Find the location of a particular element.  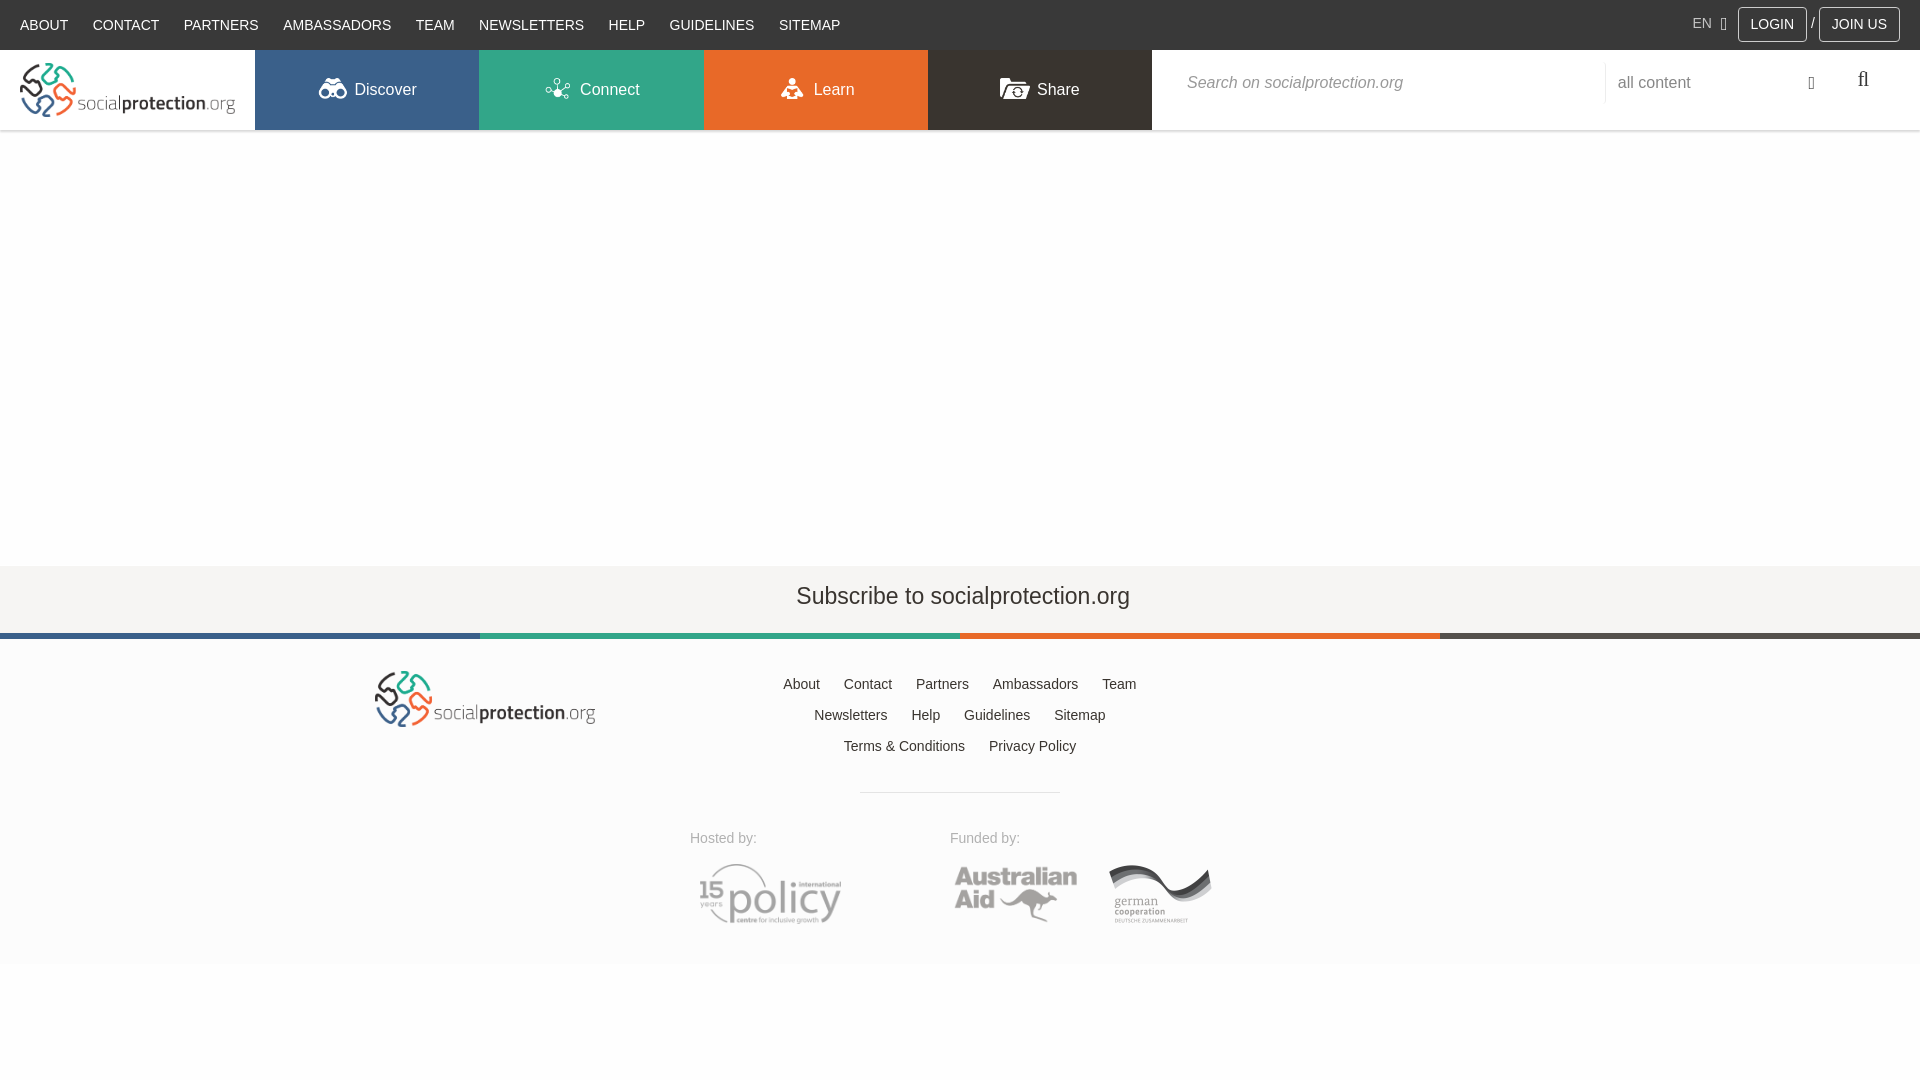

ABOUT is located at coordinates (44, 24).